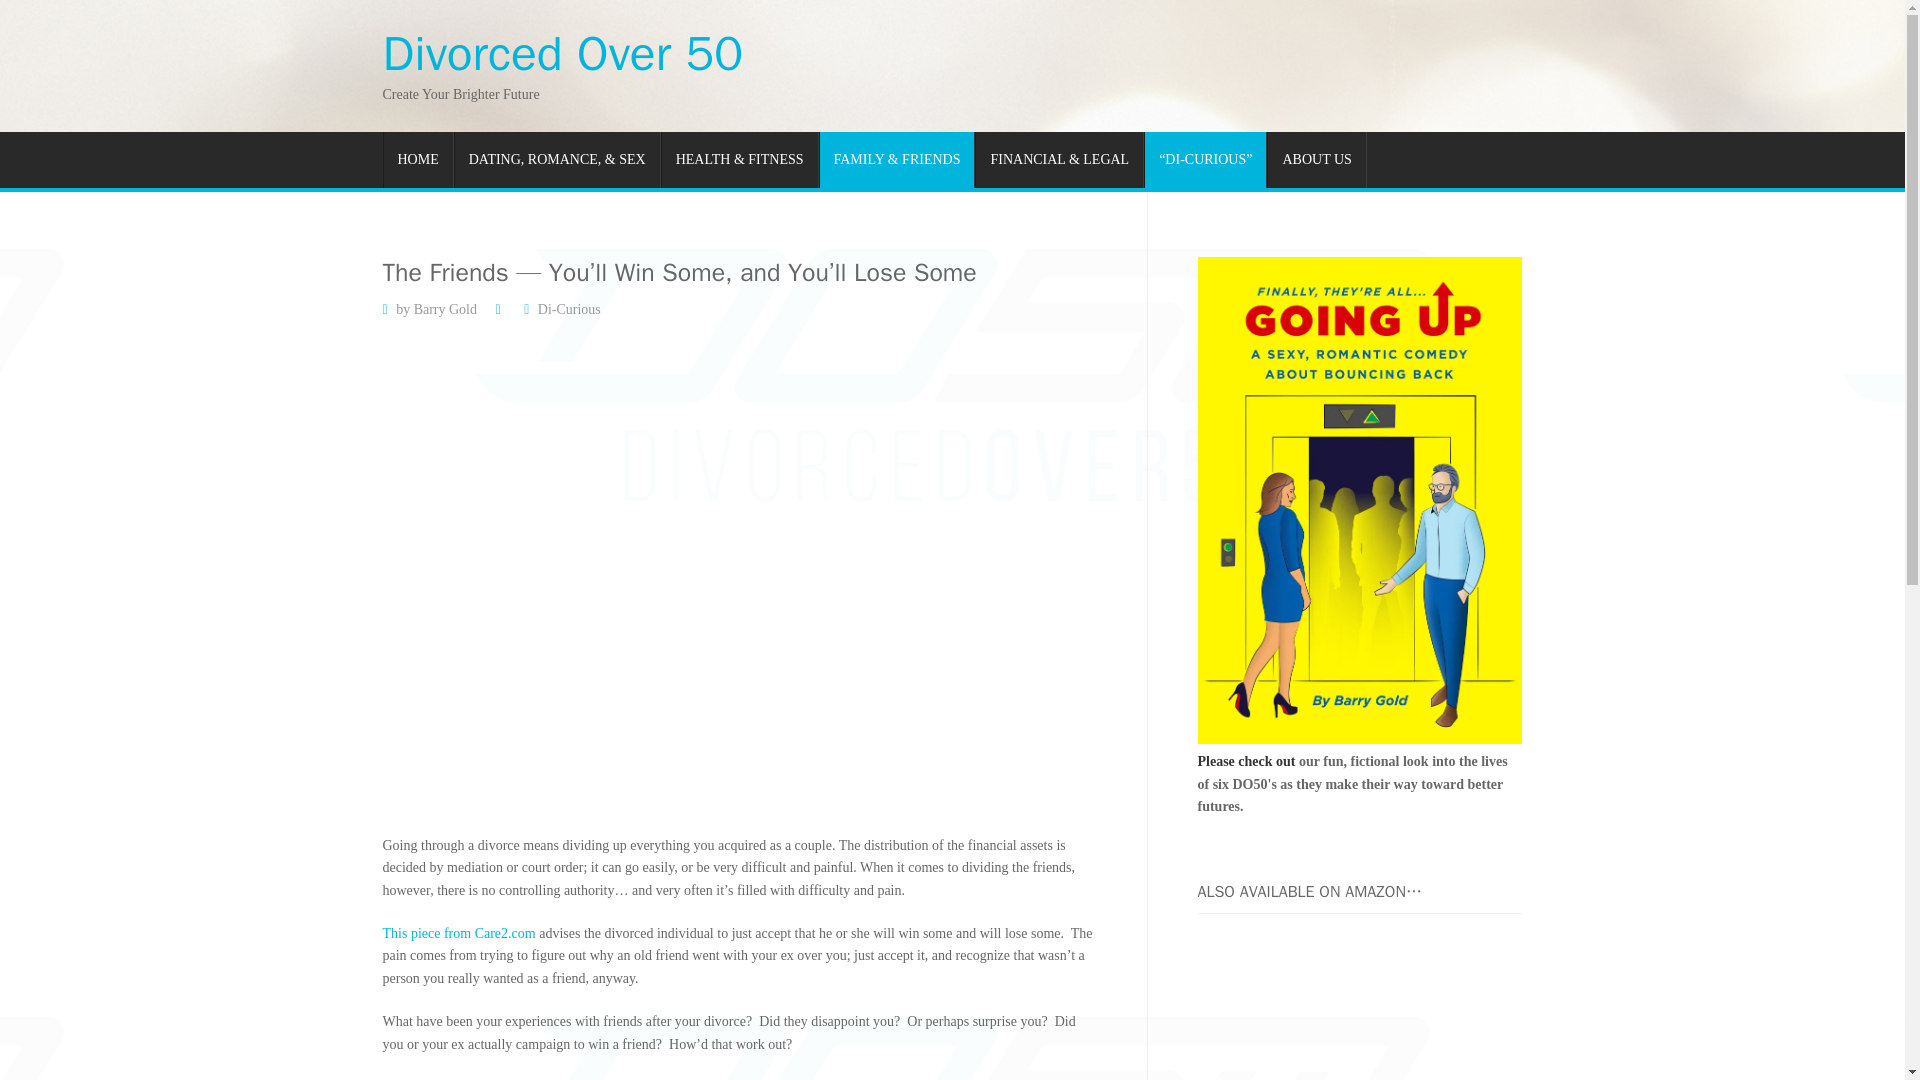  I want to click on This piece from Care2.com, so click(460, 932).